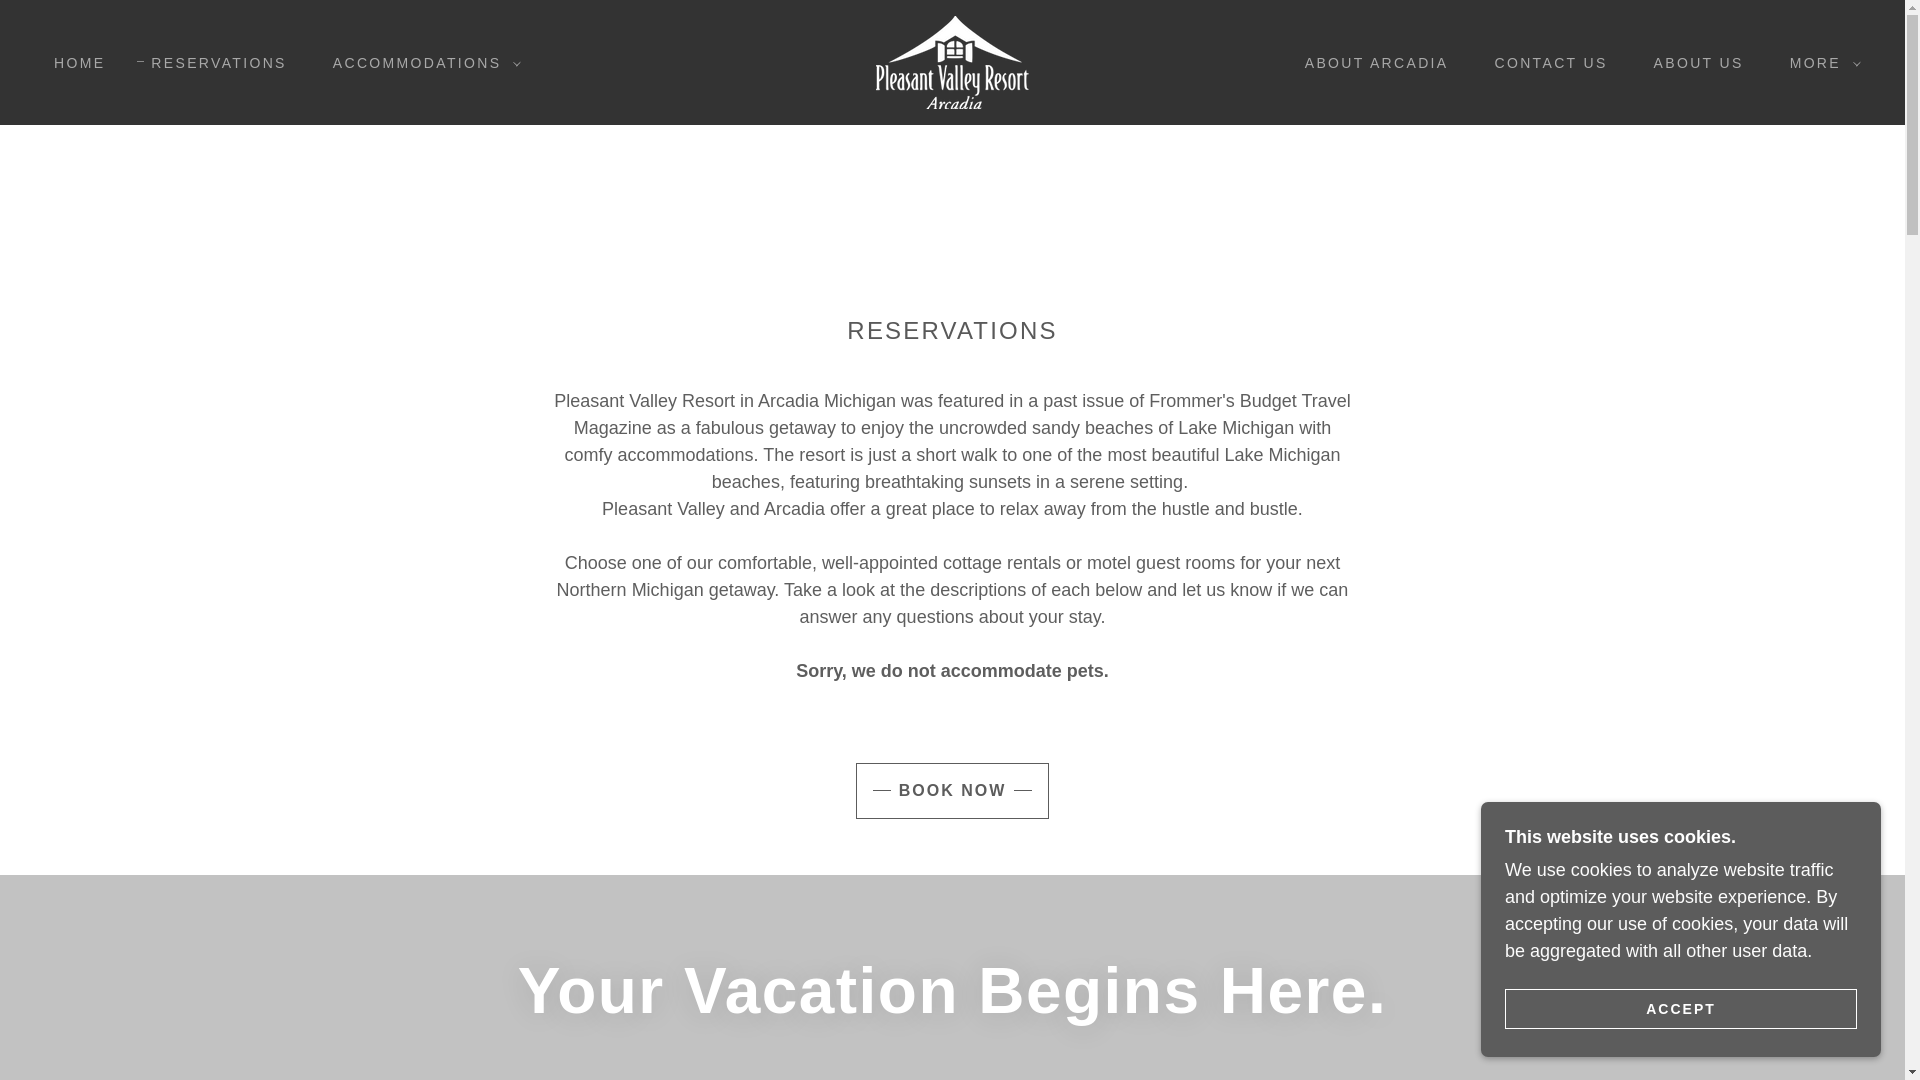 The width and height of the screenshot is (1920, 1080). What do you see at coordinates (422, 62) in the screenshot?
I see `ACCOMMODATIONS` at bounding box center [422, 62].